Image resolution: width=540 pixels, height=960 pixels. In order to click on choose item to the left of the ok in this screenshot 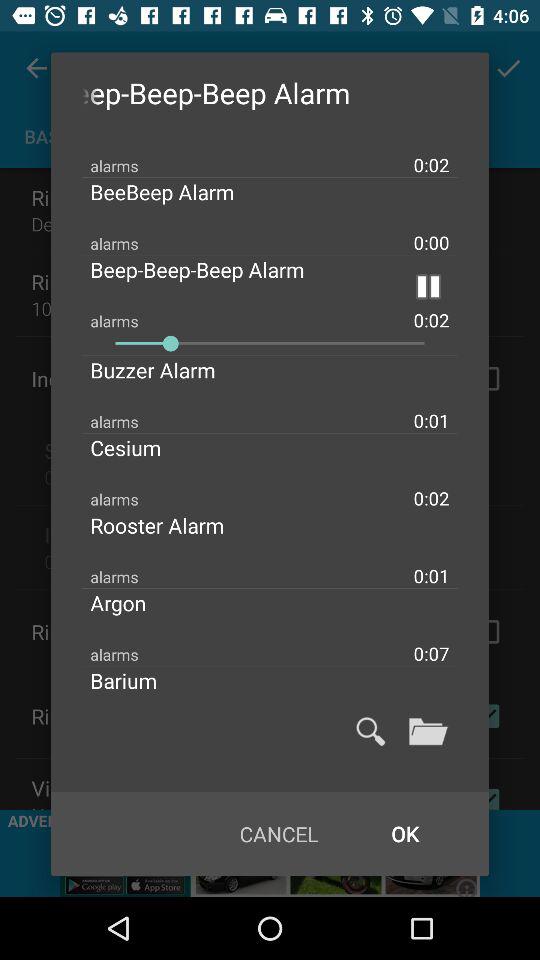, I will do `click(278, 834)`.